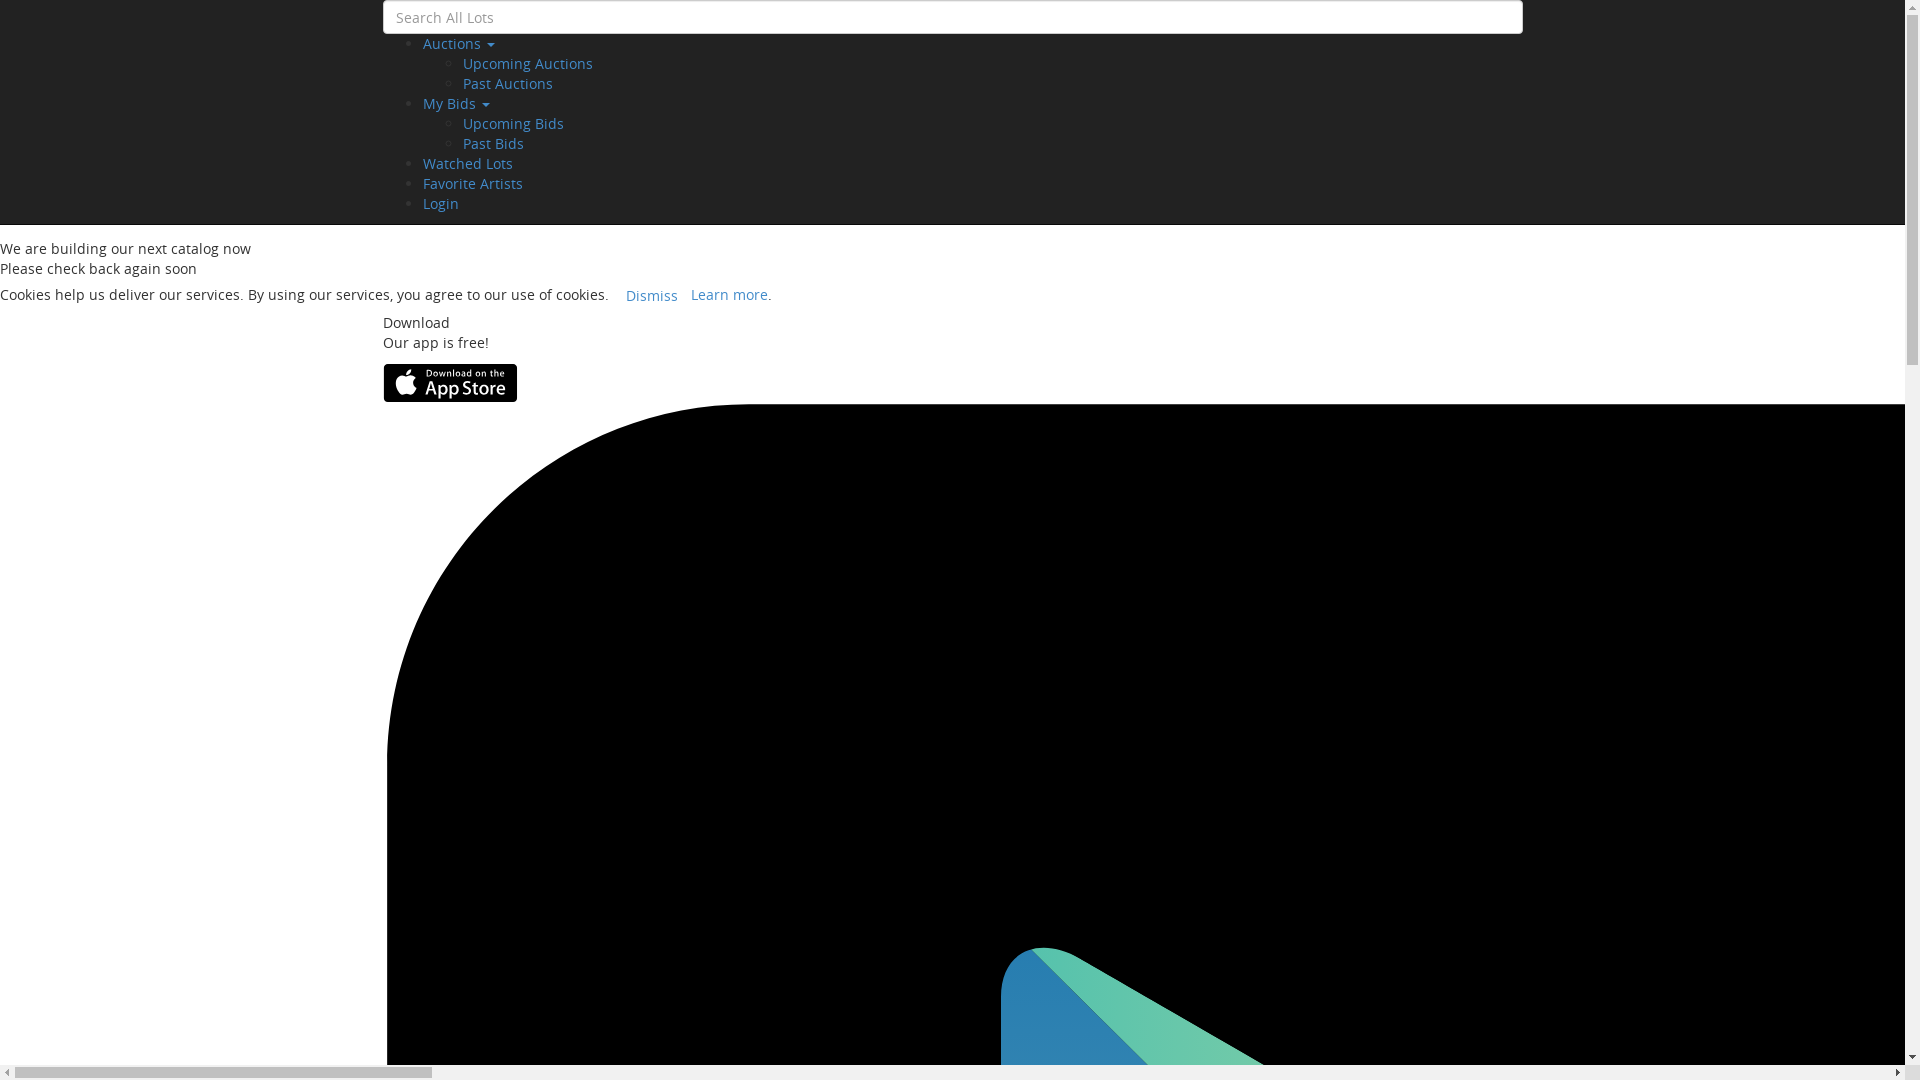 Image resolution: width=1920 pixels, height=1080 pixels. What do you see at coordinates (467, 164) in the screenshot?
I see `Watched Lots` at bounding box center [467, 164].